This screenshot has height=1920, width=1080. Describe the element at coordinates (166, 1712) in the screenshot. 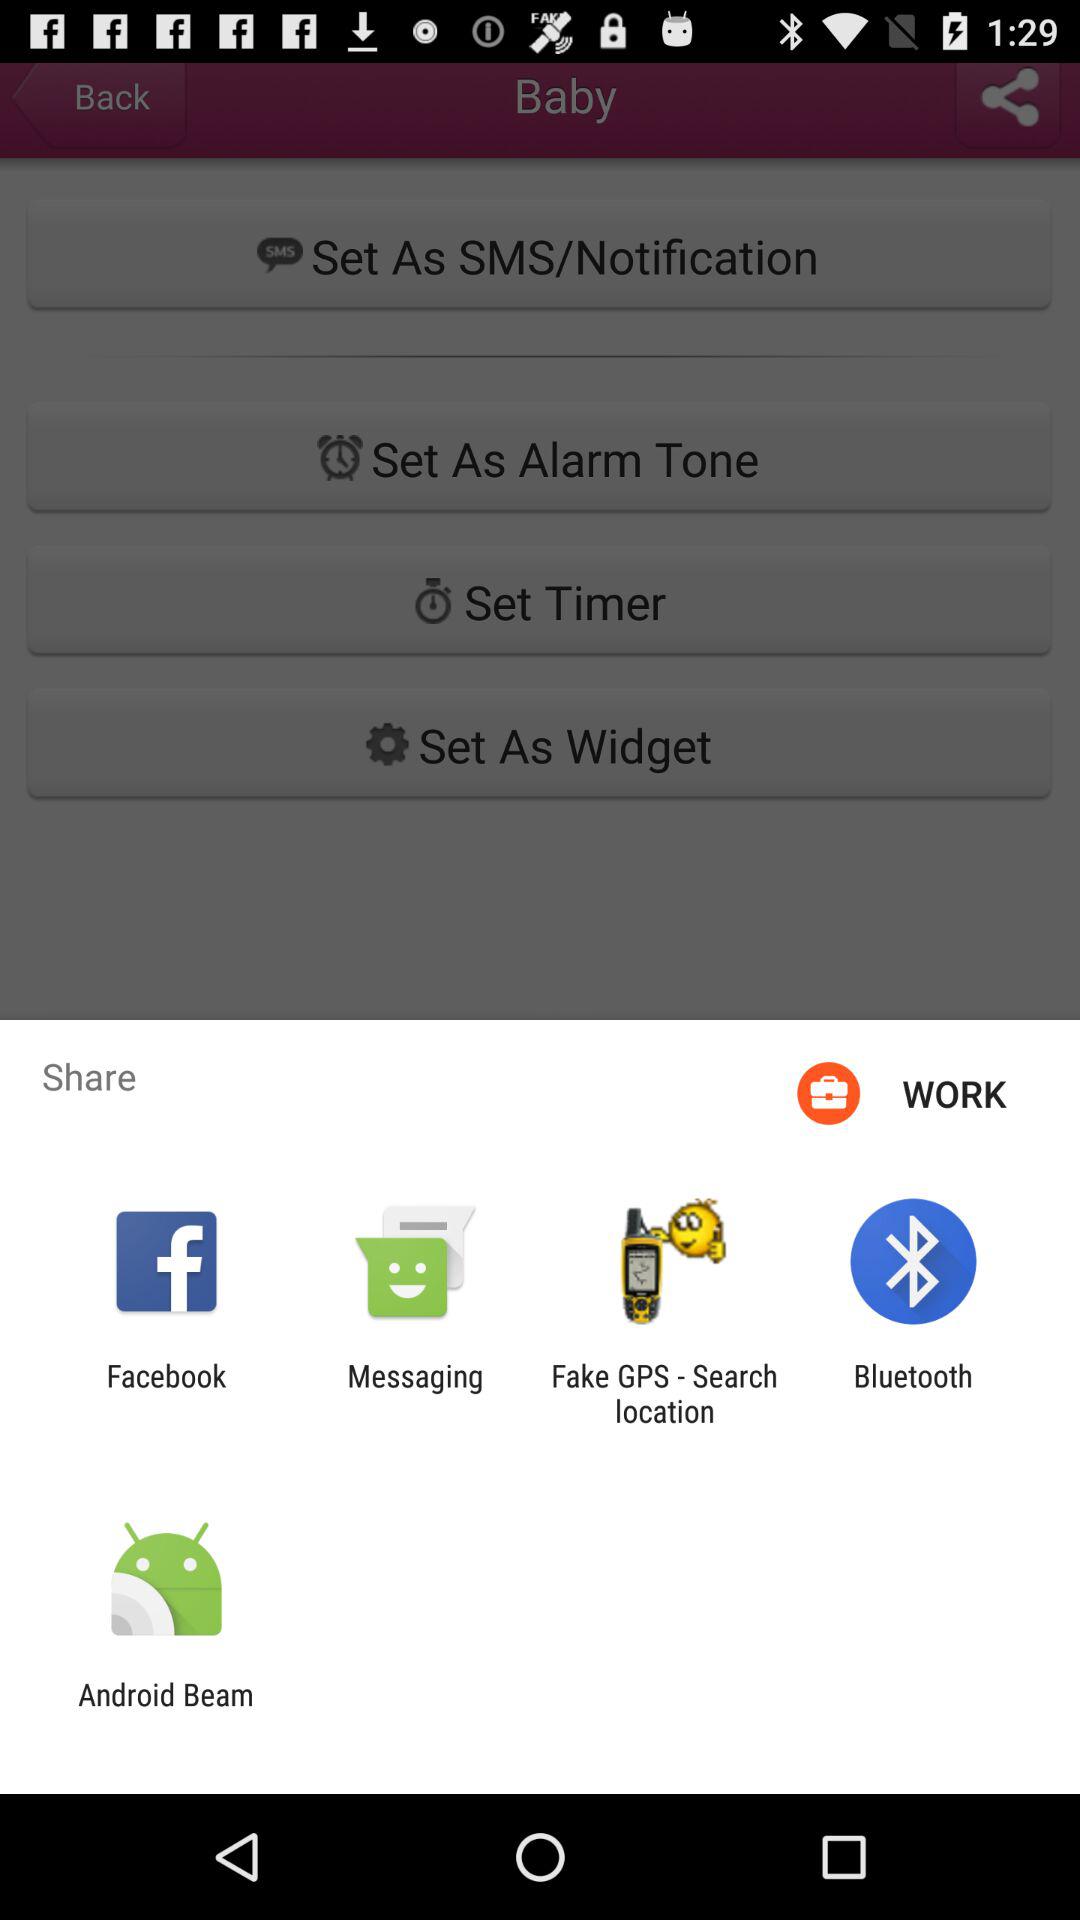

I see `swipe to android beam app` at that location.